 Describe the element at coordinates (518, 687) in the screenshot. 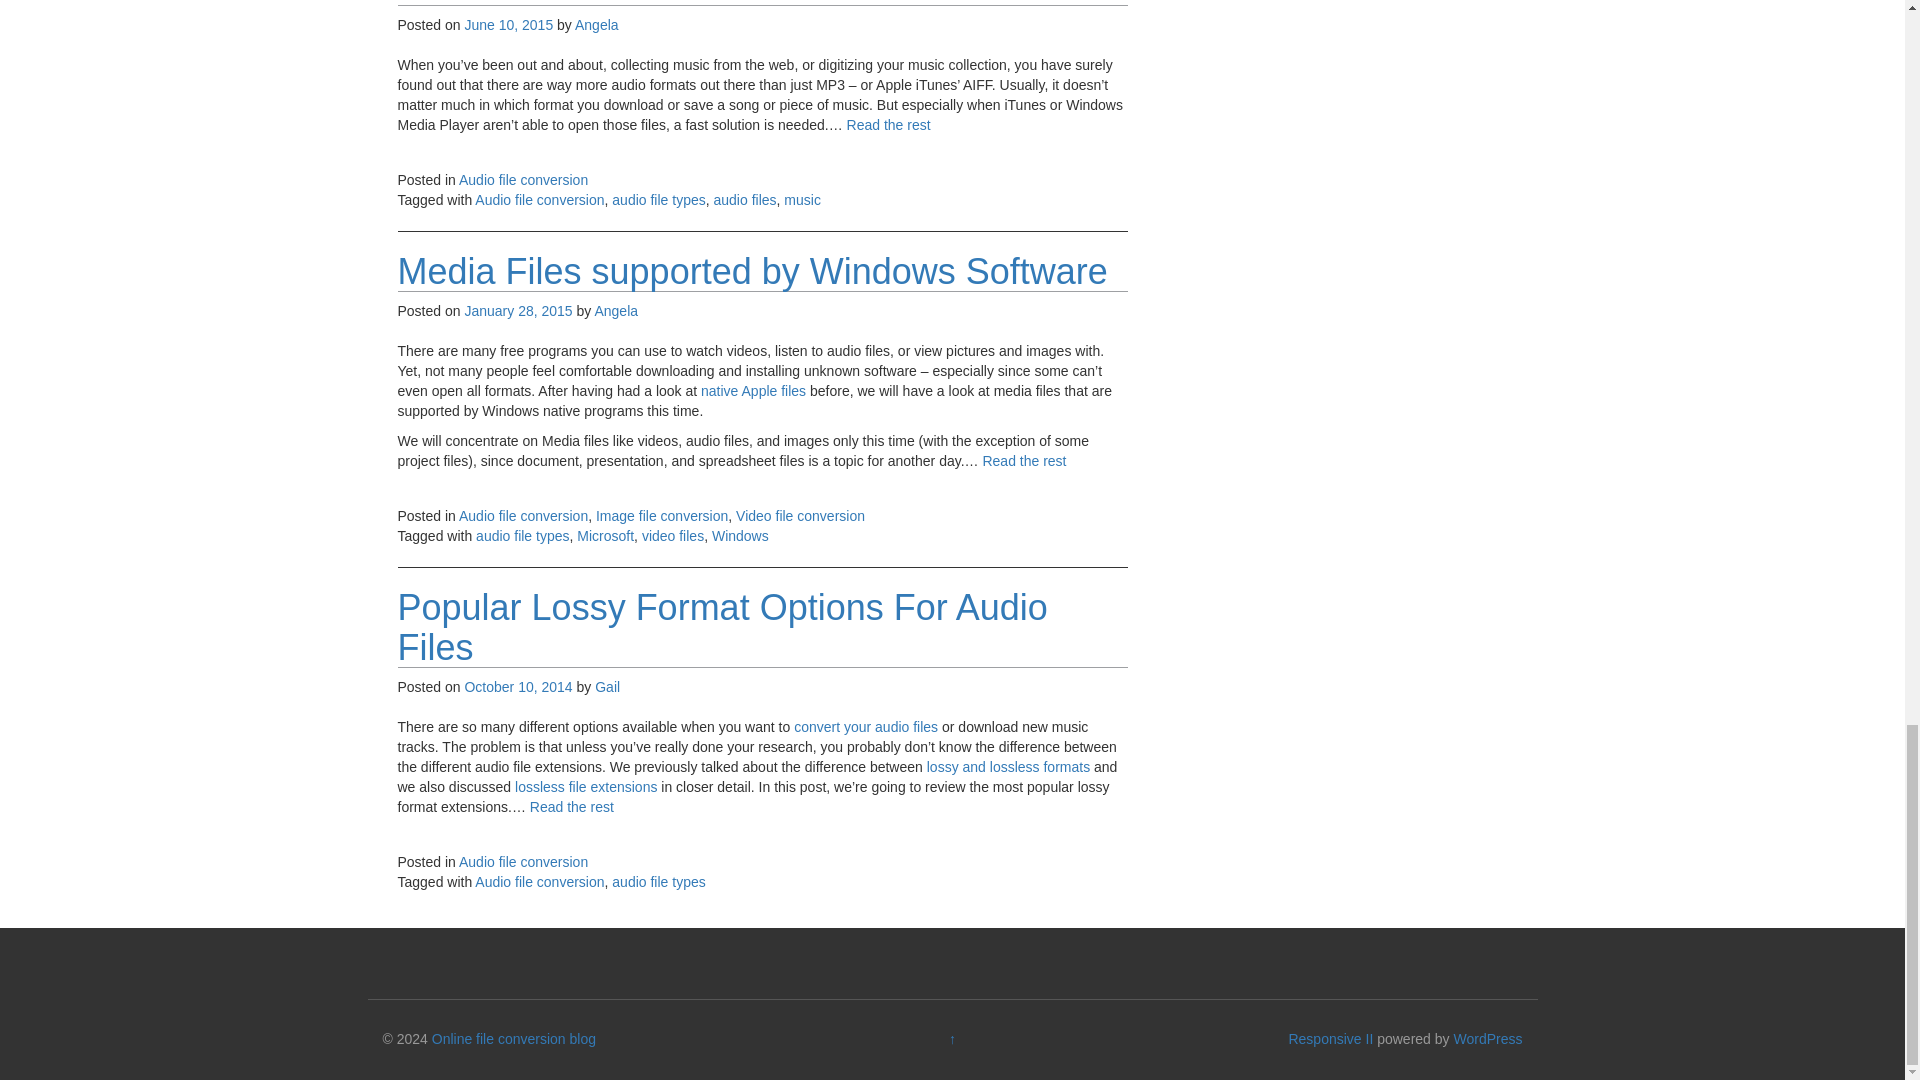

I see `14:51` at that location.